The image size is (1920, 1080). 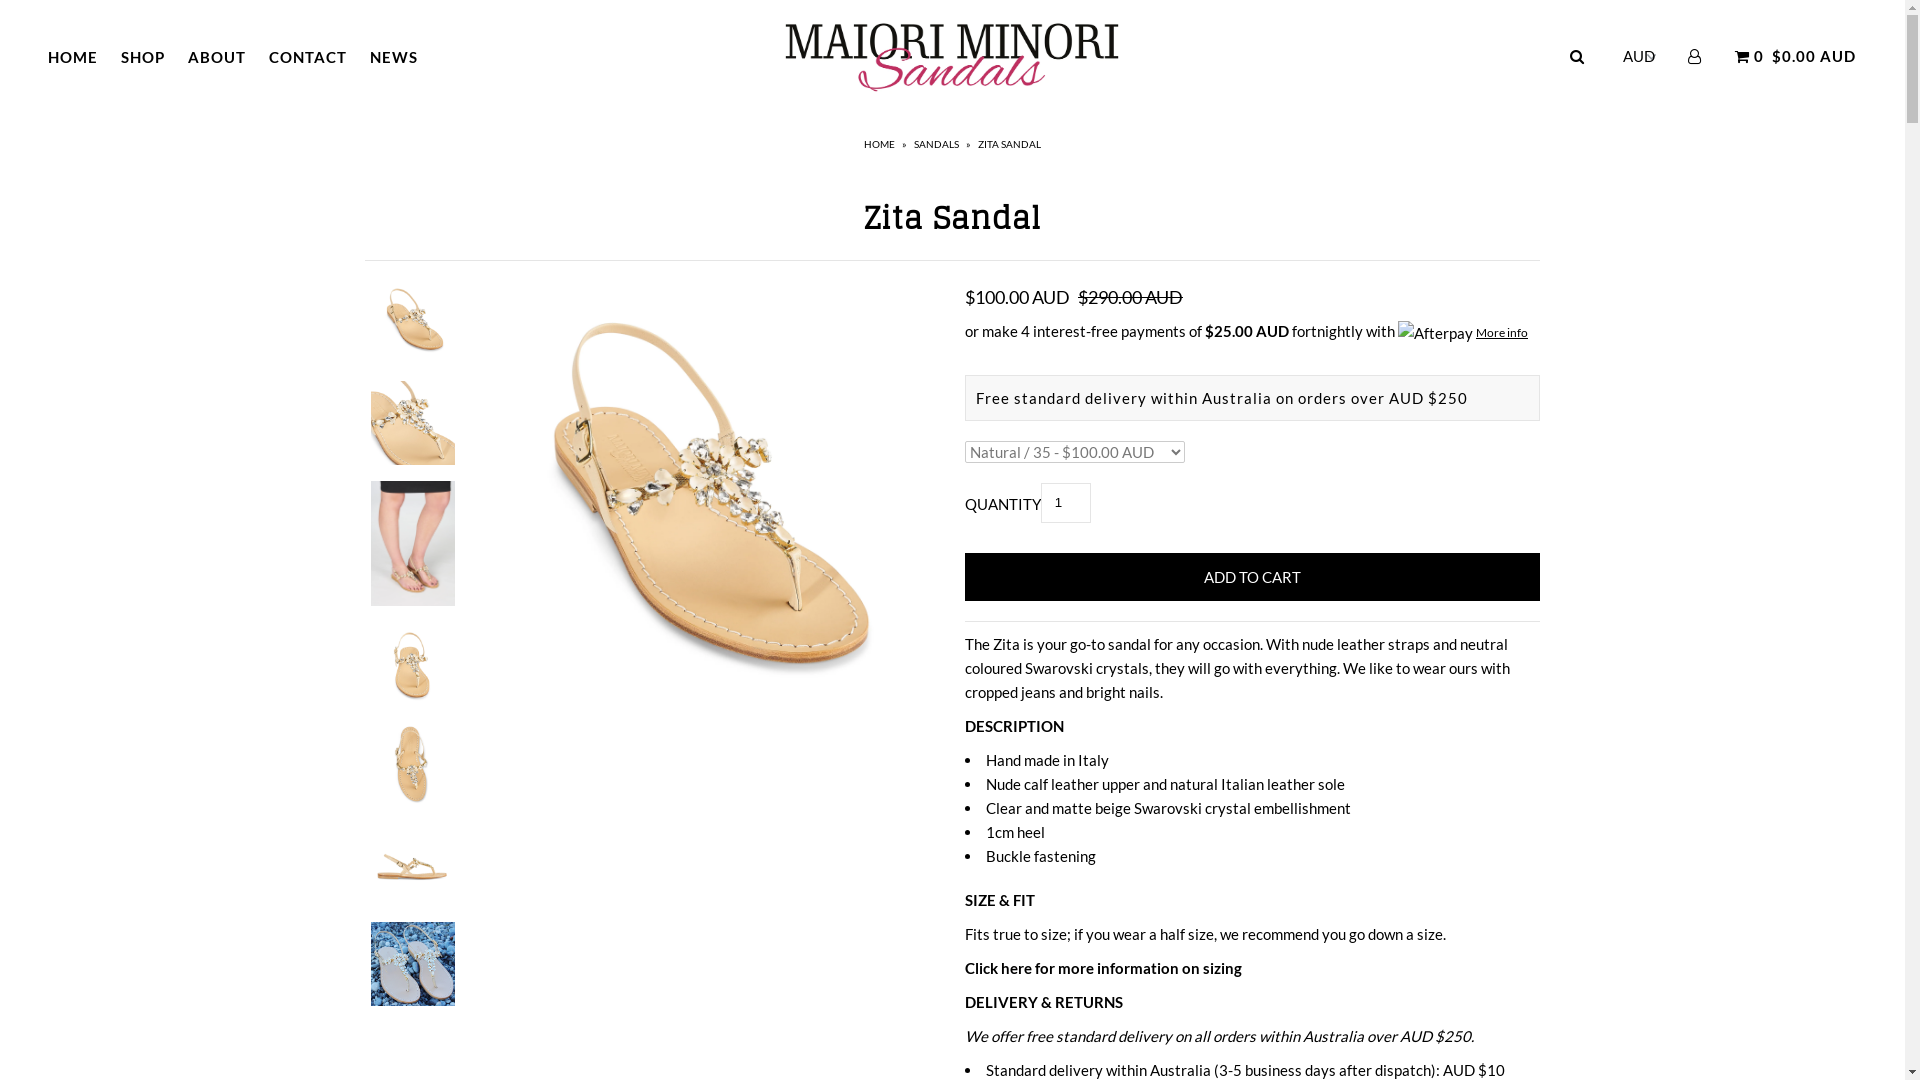 What do you see at coordinates (1794, 56) in the screenshot?
I see `  0  $0.00 AUD` at bounding box center [1794, 56].